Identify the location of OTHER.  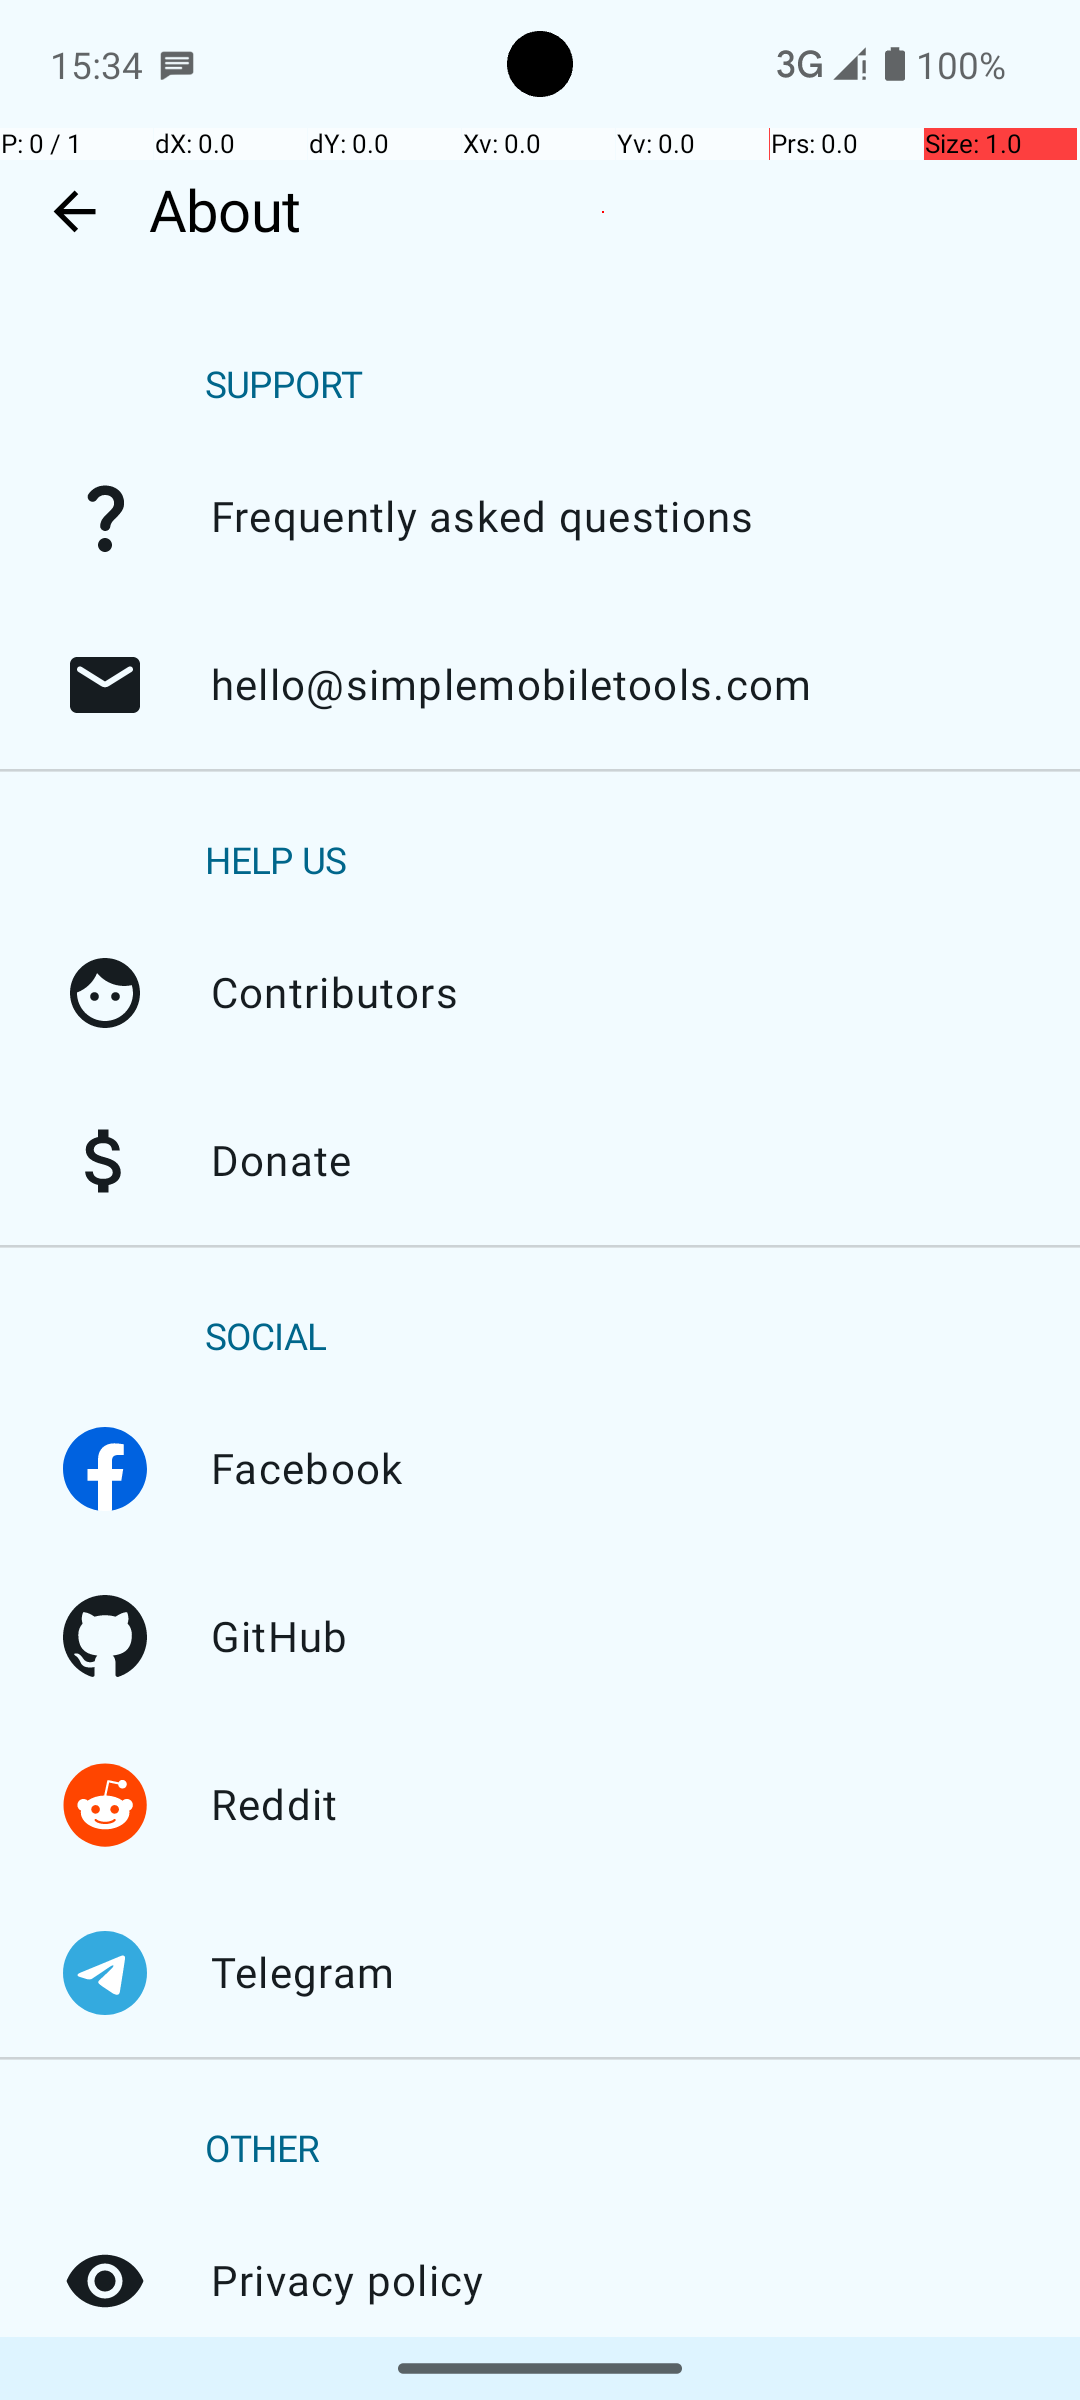
(262, 2150).